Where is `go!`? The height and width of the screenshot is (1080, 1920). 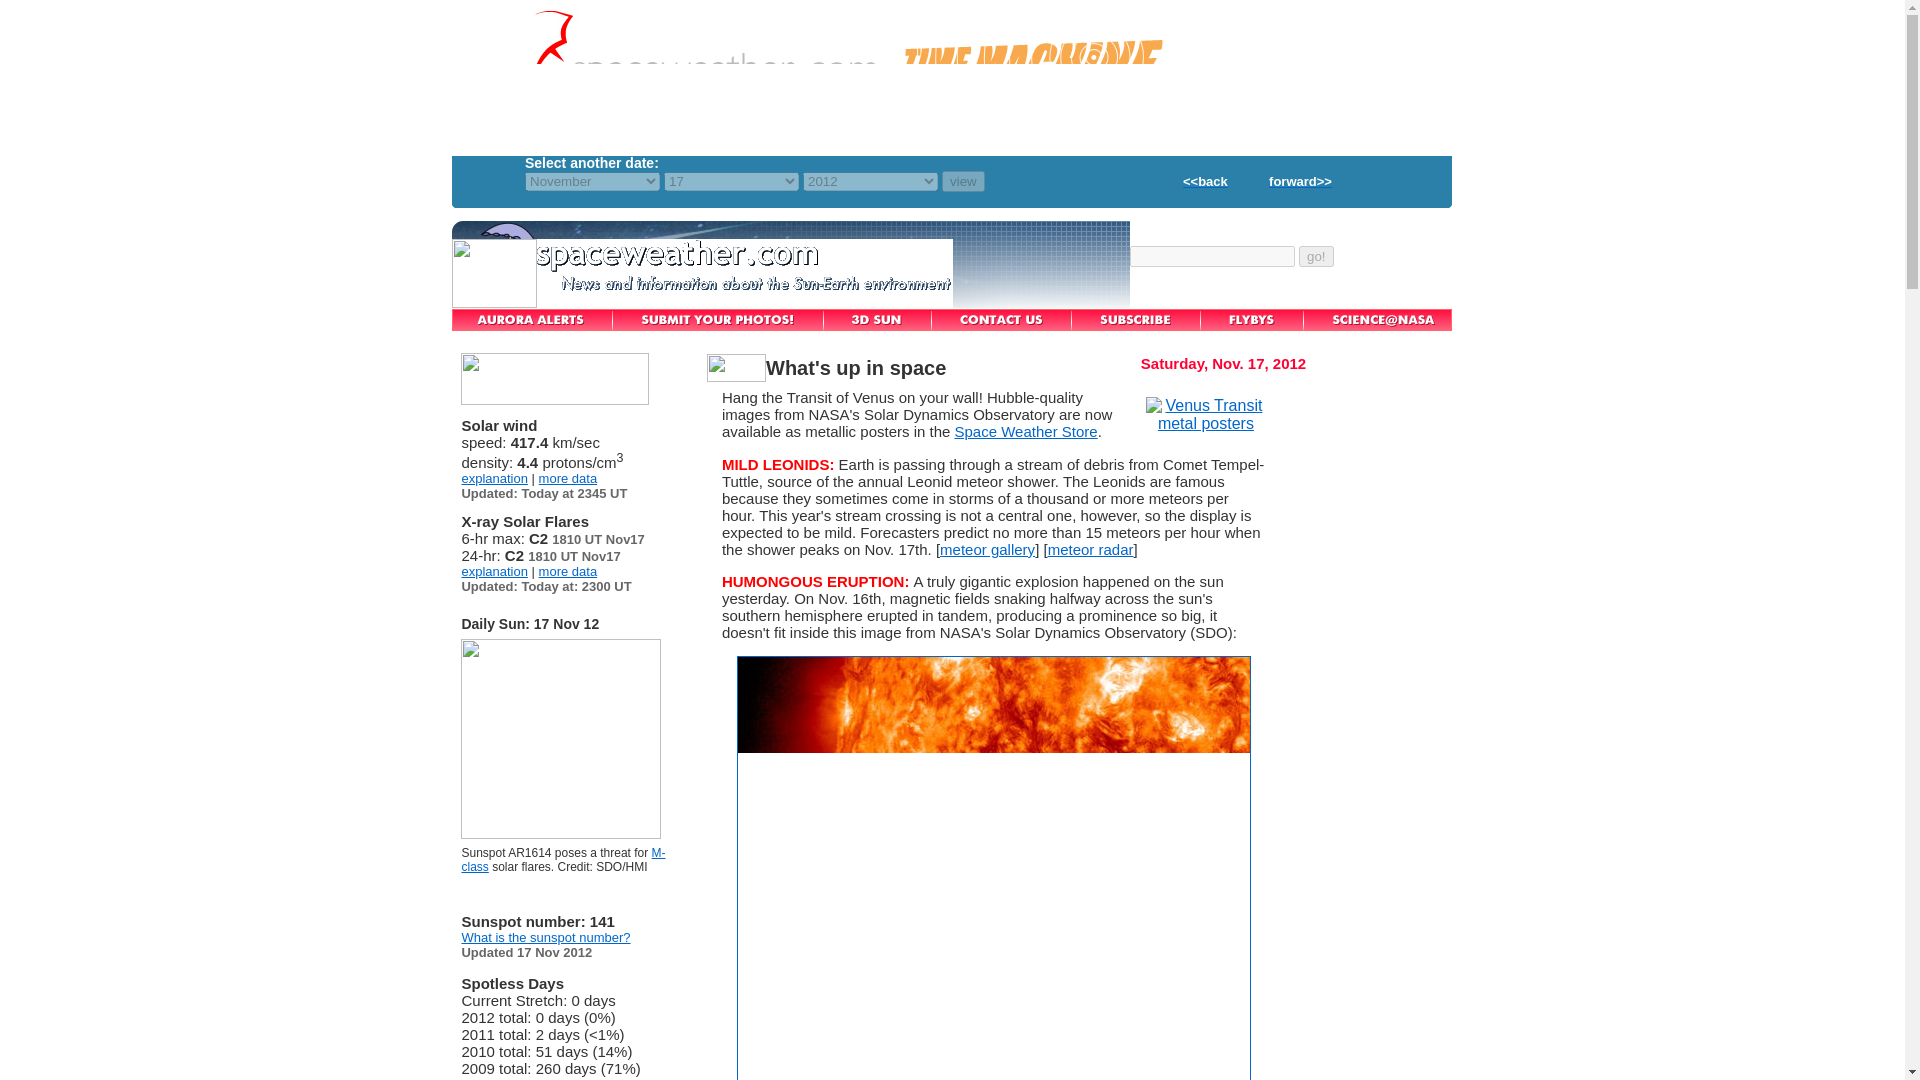
go! is located at coordinates (1316, 256).